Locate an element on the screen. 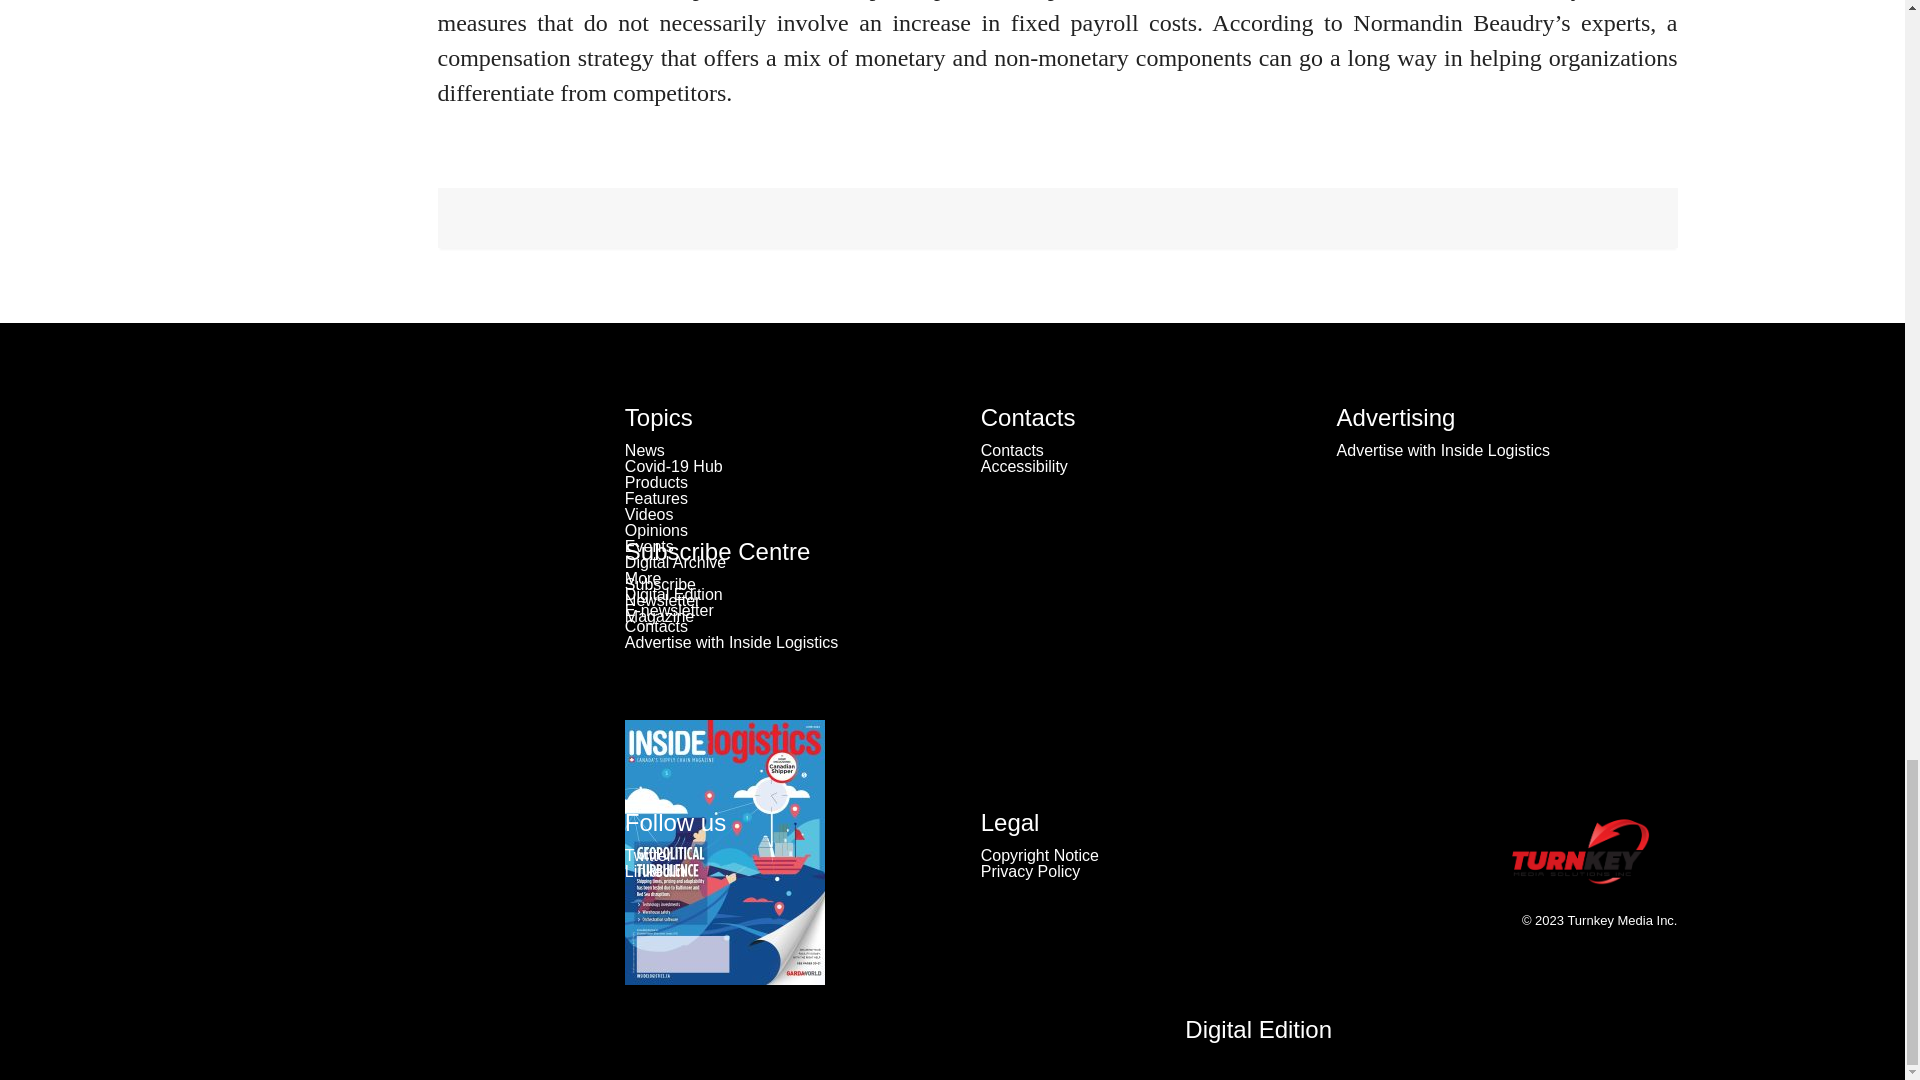 The width and height of the screenshot is (1920, 1080). Subscribe is located at coordinates (660, 584).